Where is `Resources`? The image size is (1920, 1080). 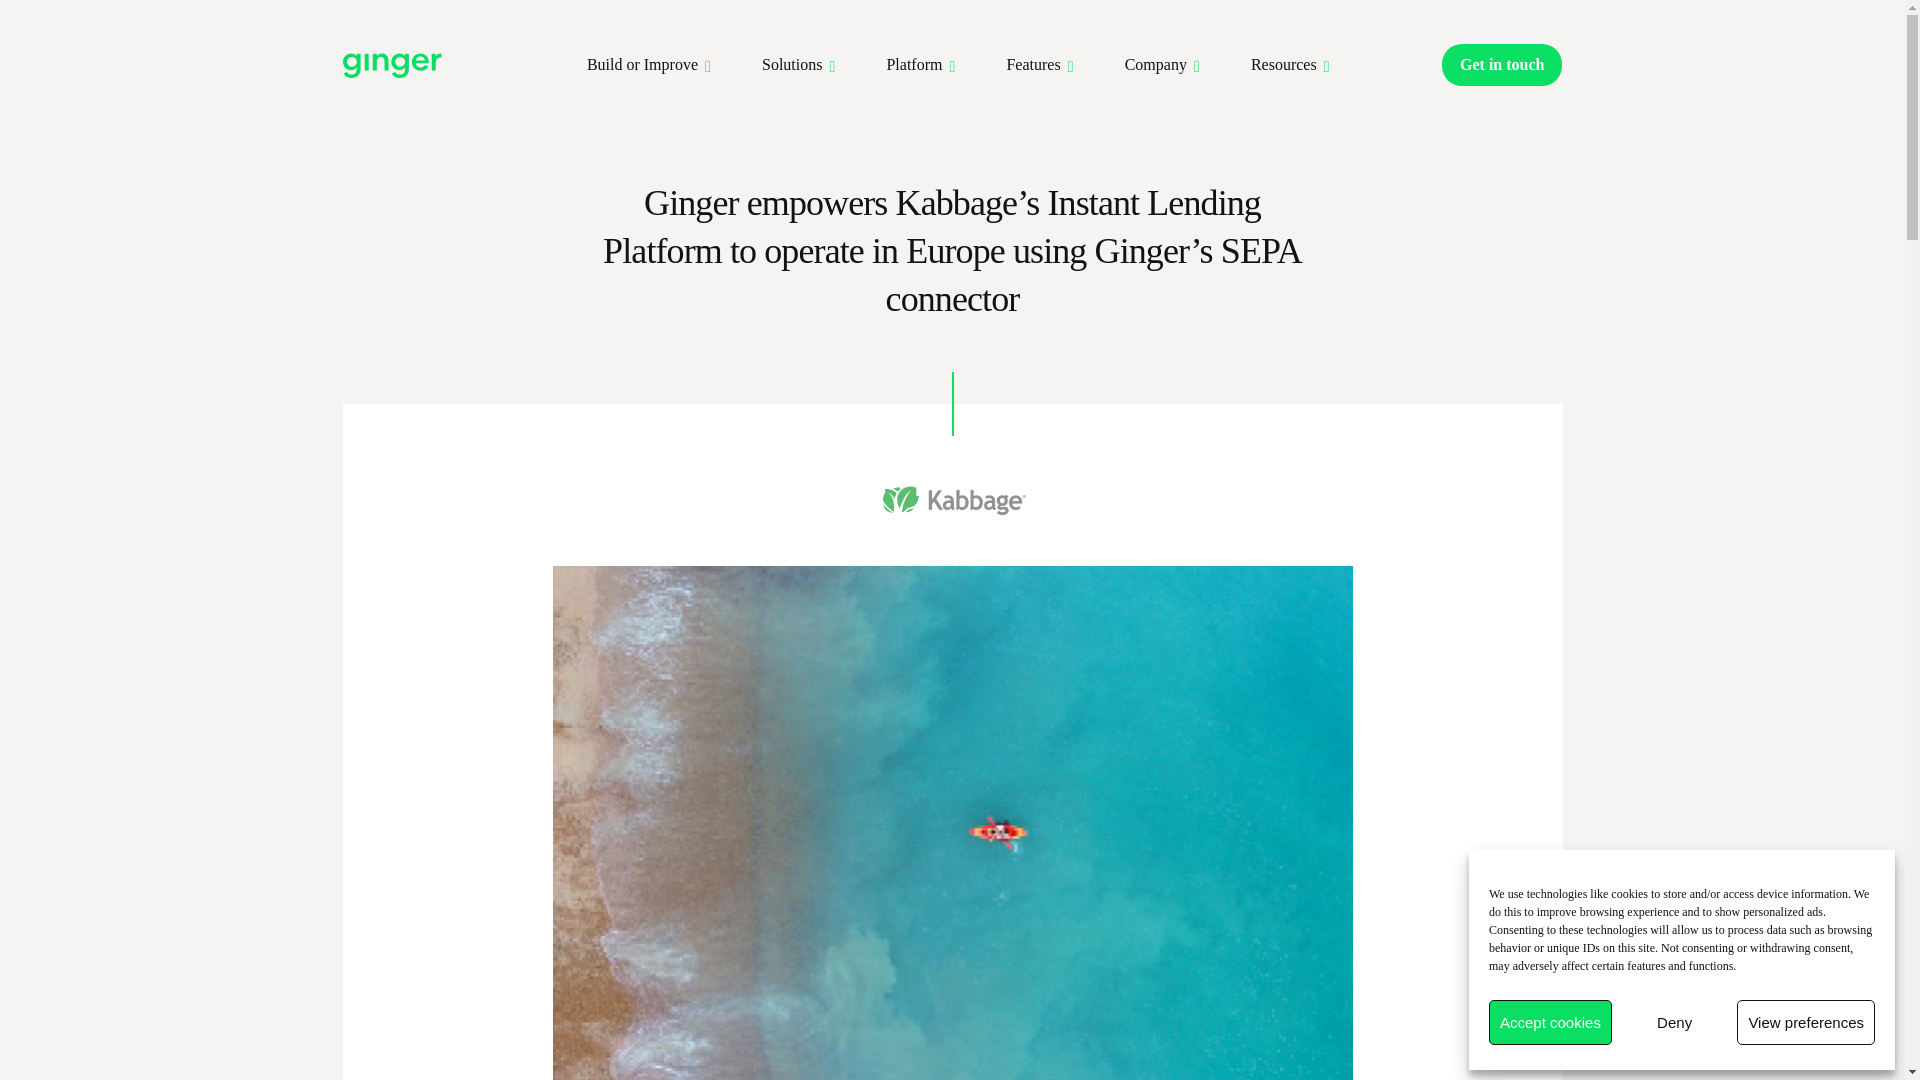
Resources is located at coordinates (1284, 64).